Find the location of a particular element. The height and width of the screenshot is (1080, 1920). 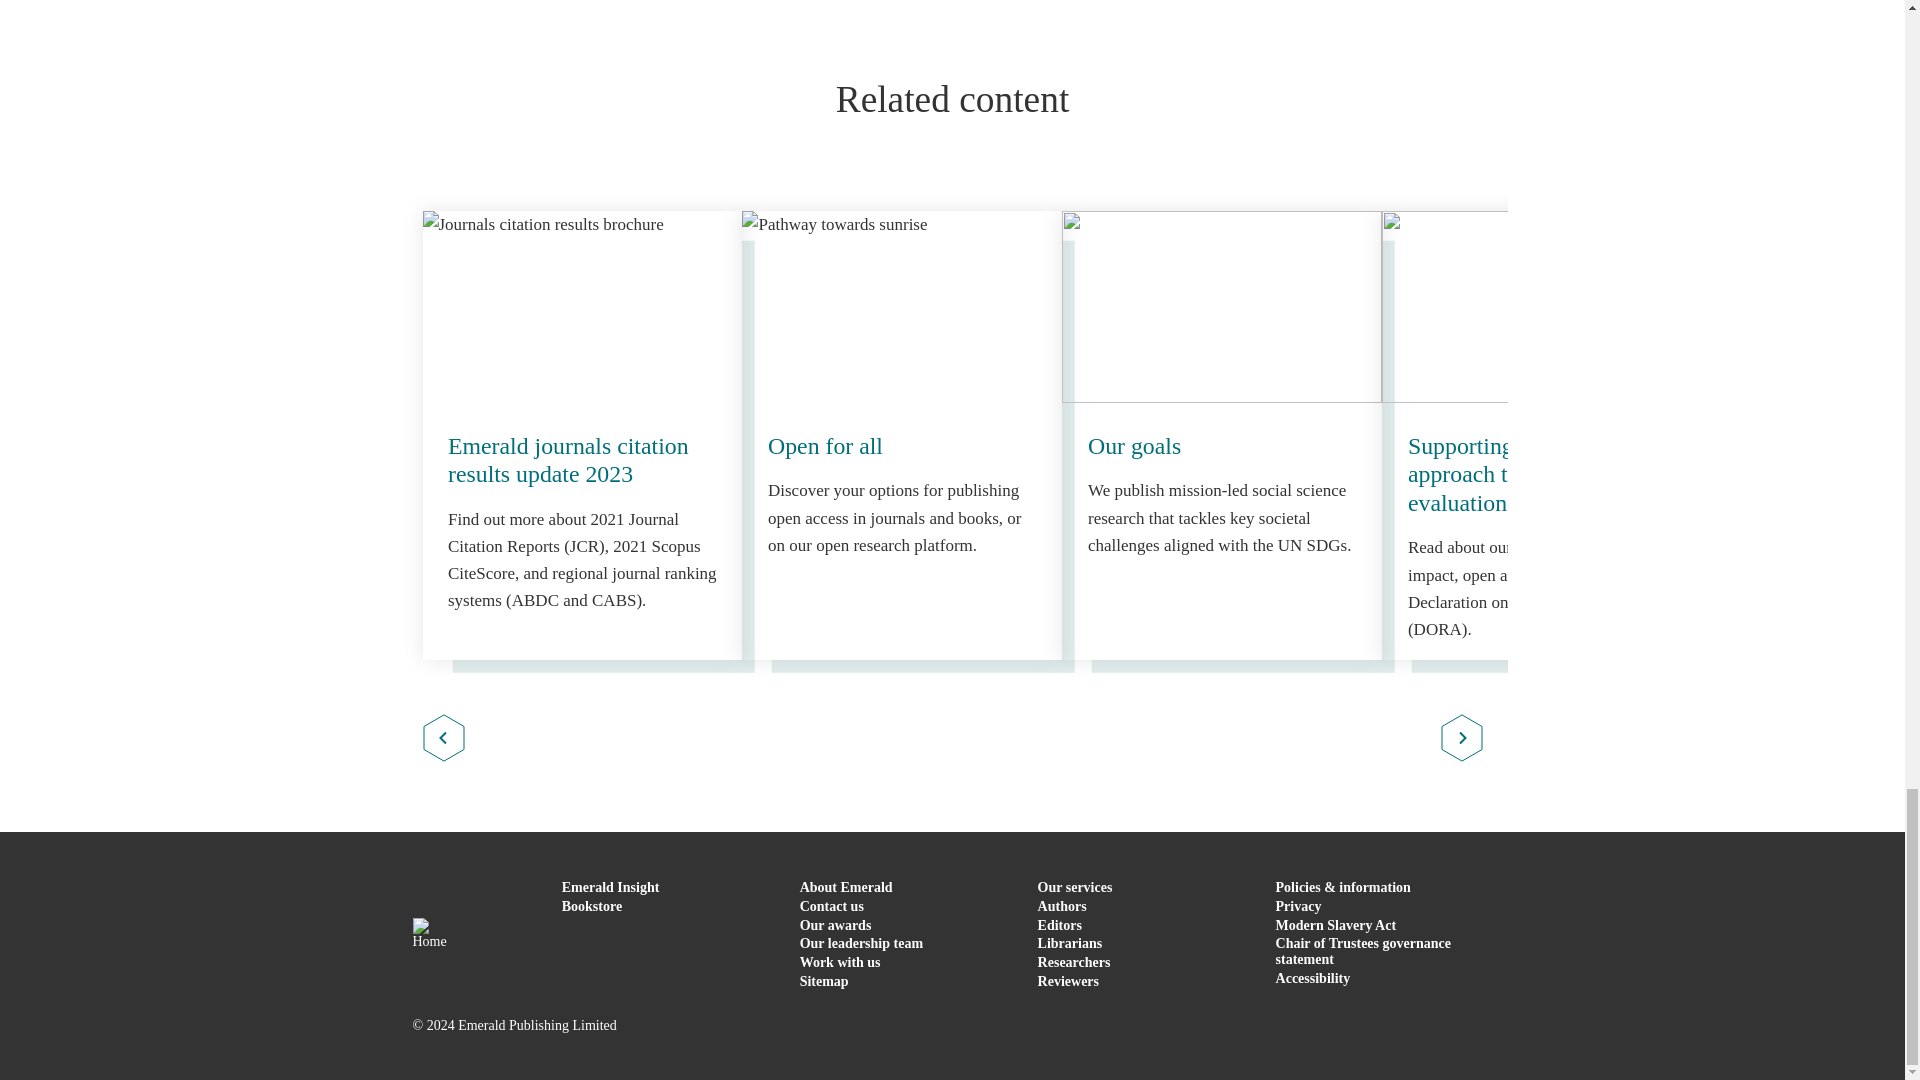

Contact Emerald is located at coordinates (832, 906).